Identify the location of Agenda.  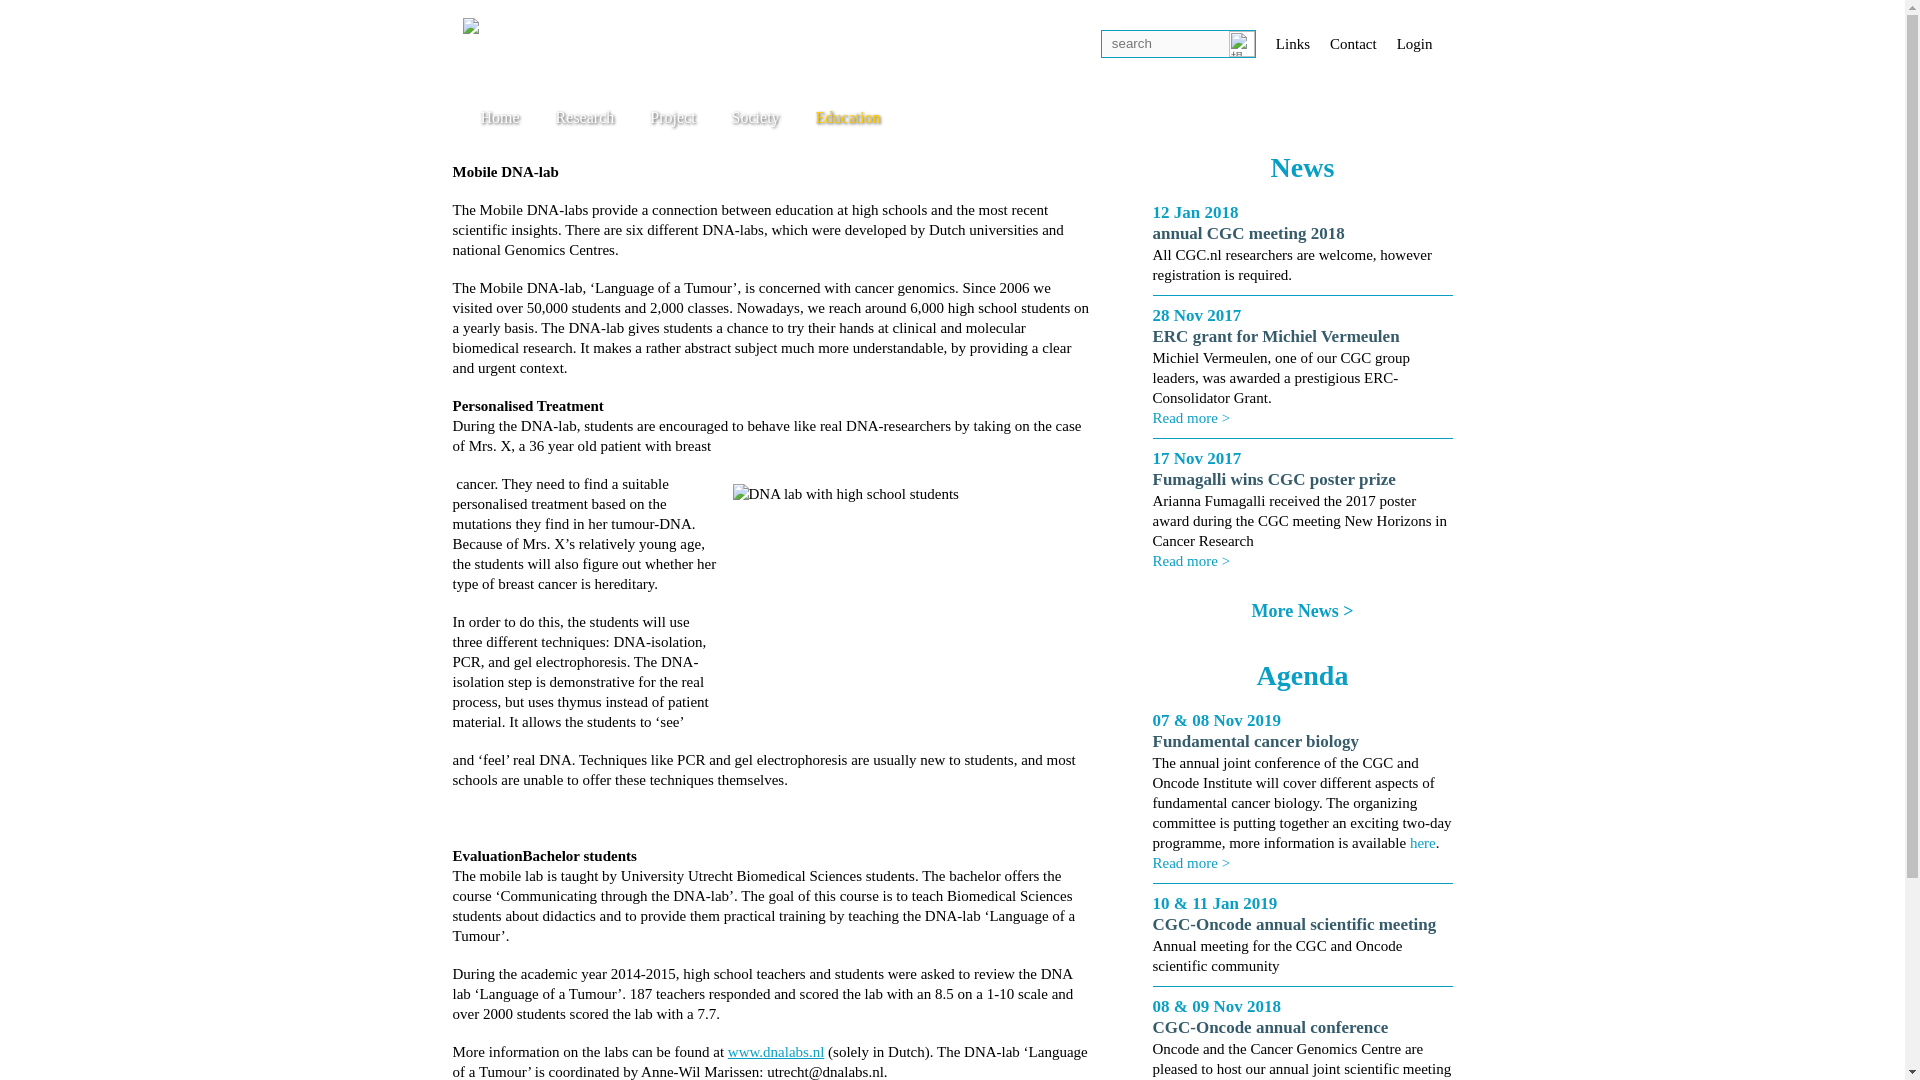
(1303, 675).